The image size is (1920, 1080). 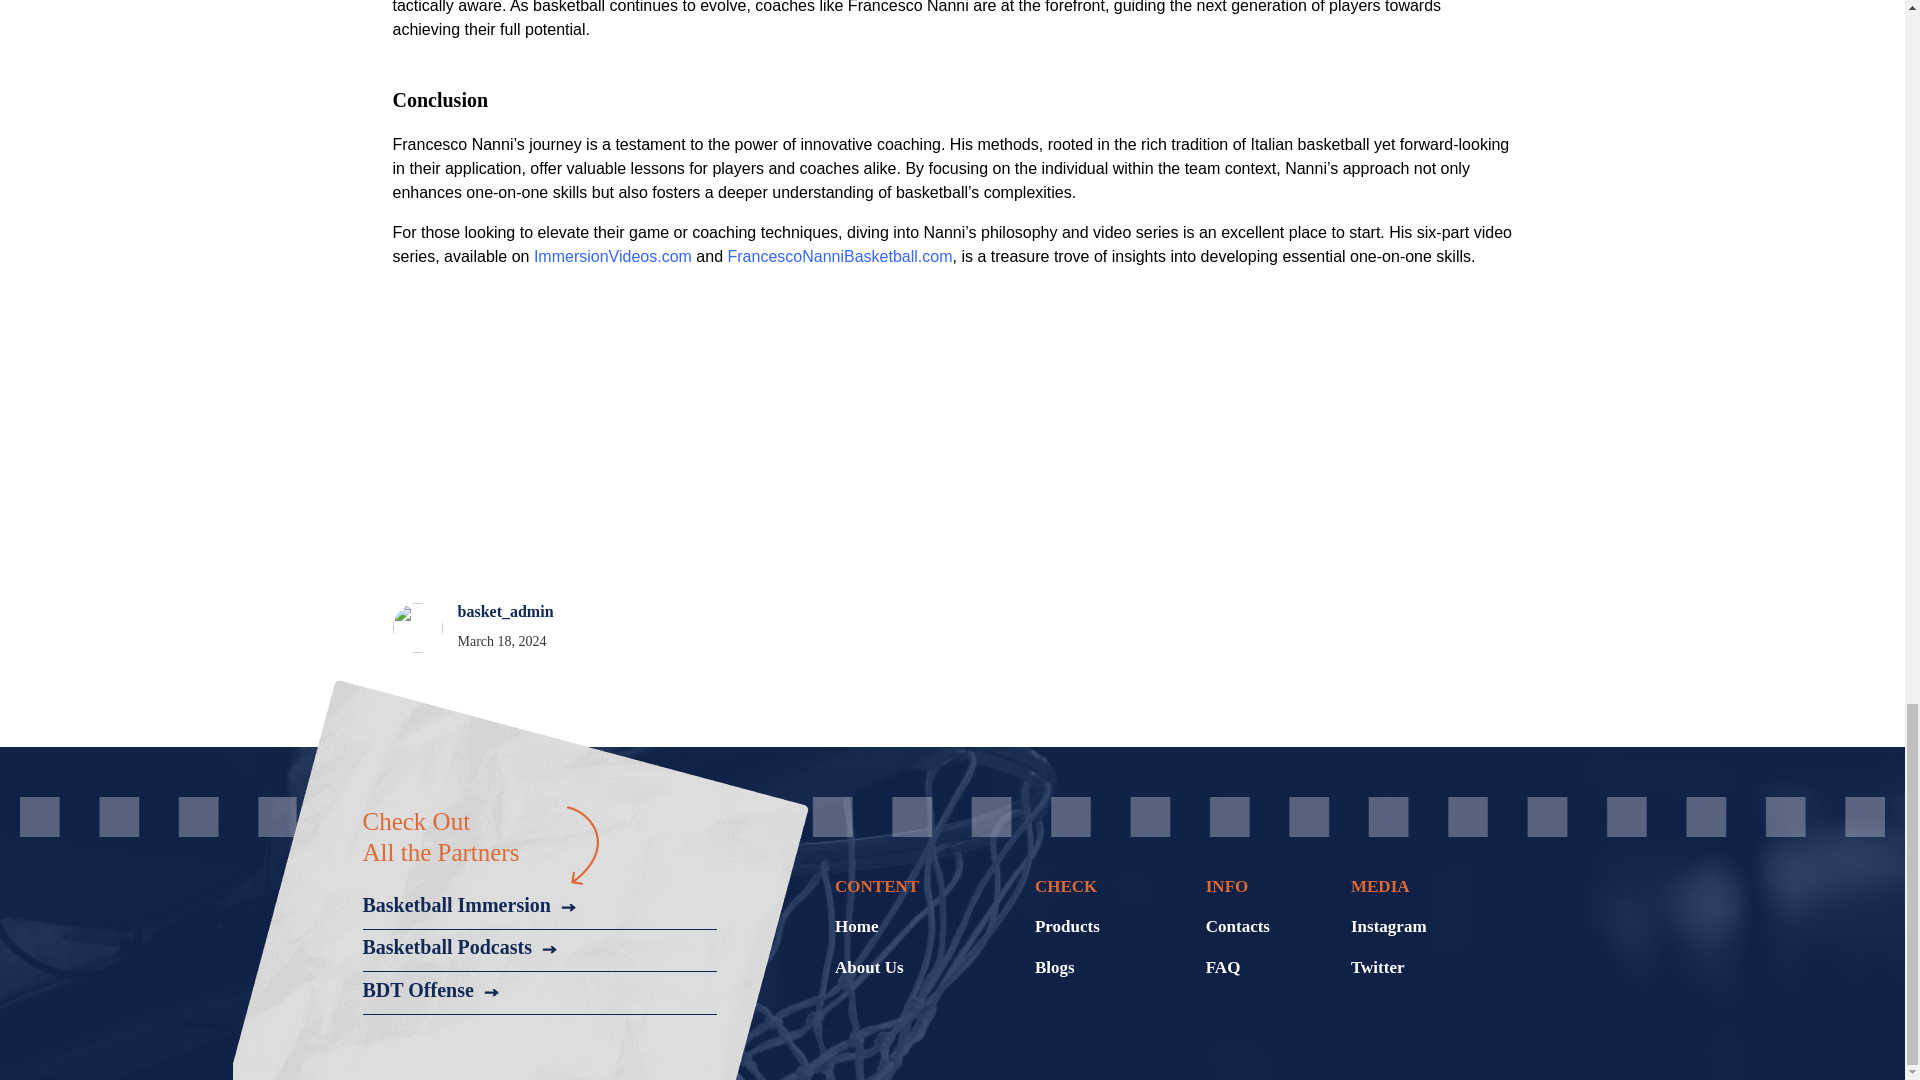 I want to click on Home, so click(x=856, y=926).